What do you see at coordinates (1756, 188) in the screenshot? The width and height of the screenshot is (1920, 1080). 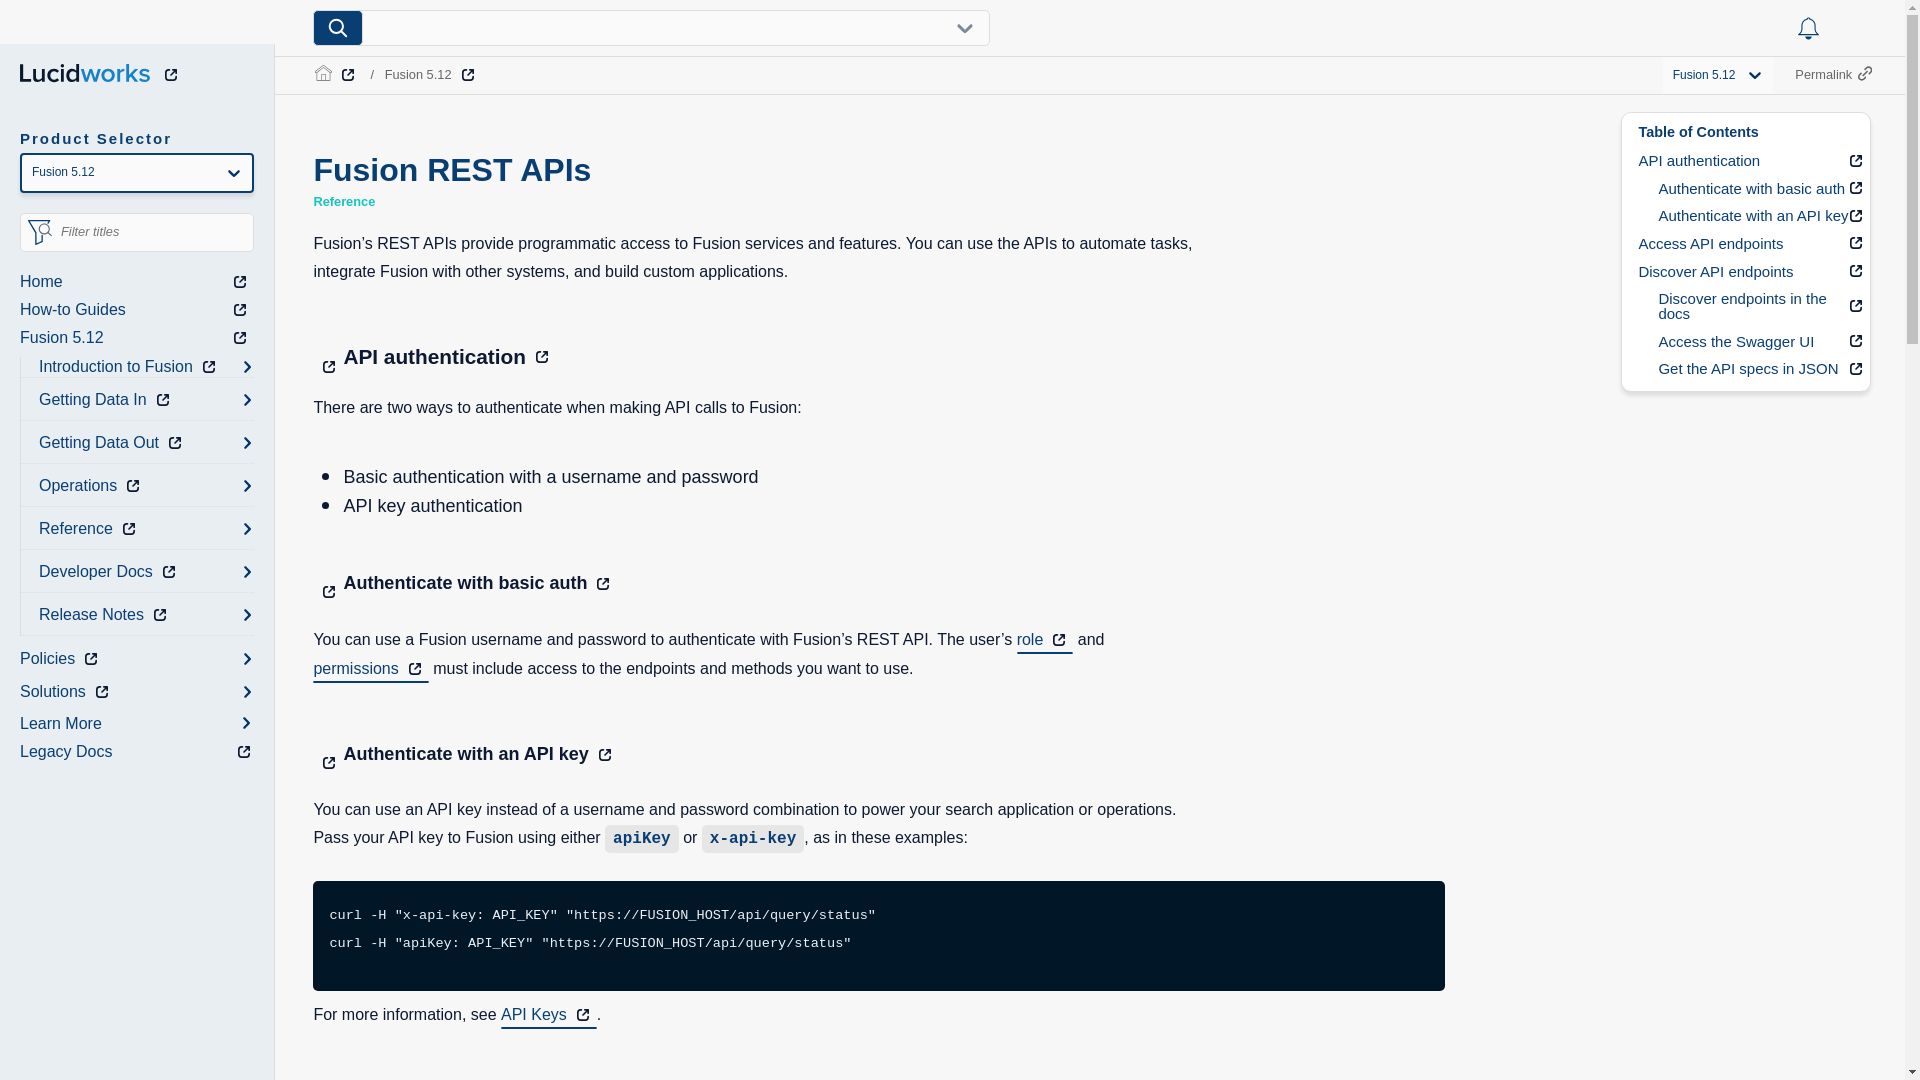 I see `Authenticate with basic auth` at bounding box center [1756, 188].